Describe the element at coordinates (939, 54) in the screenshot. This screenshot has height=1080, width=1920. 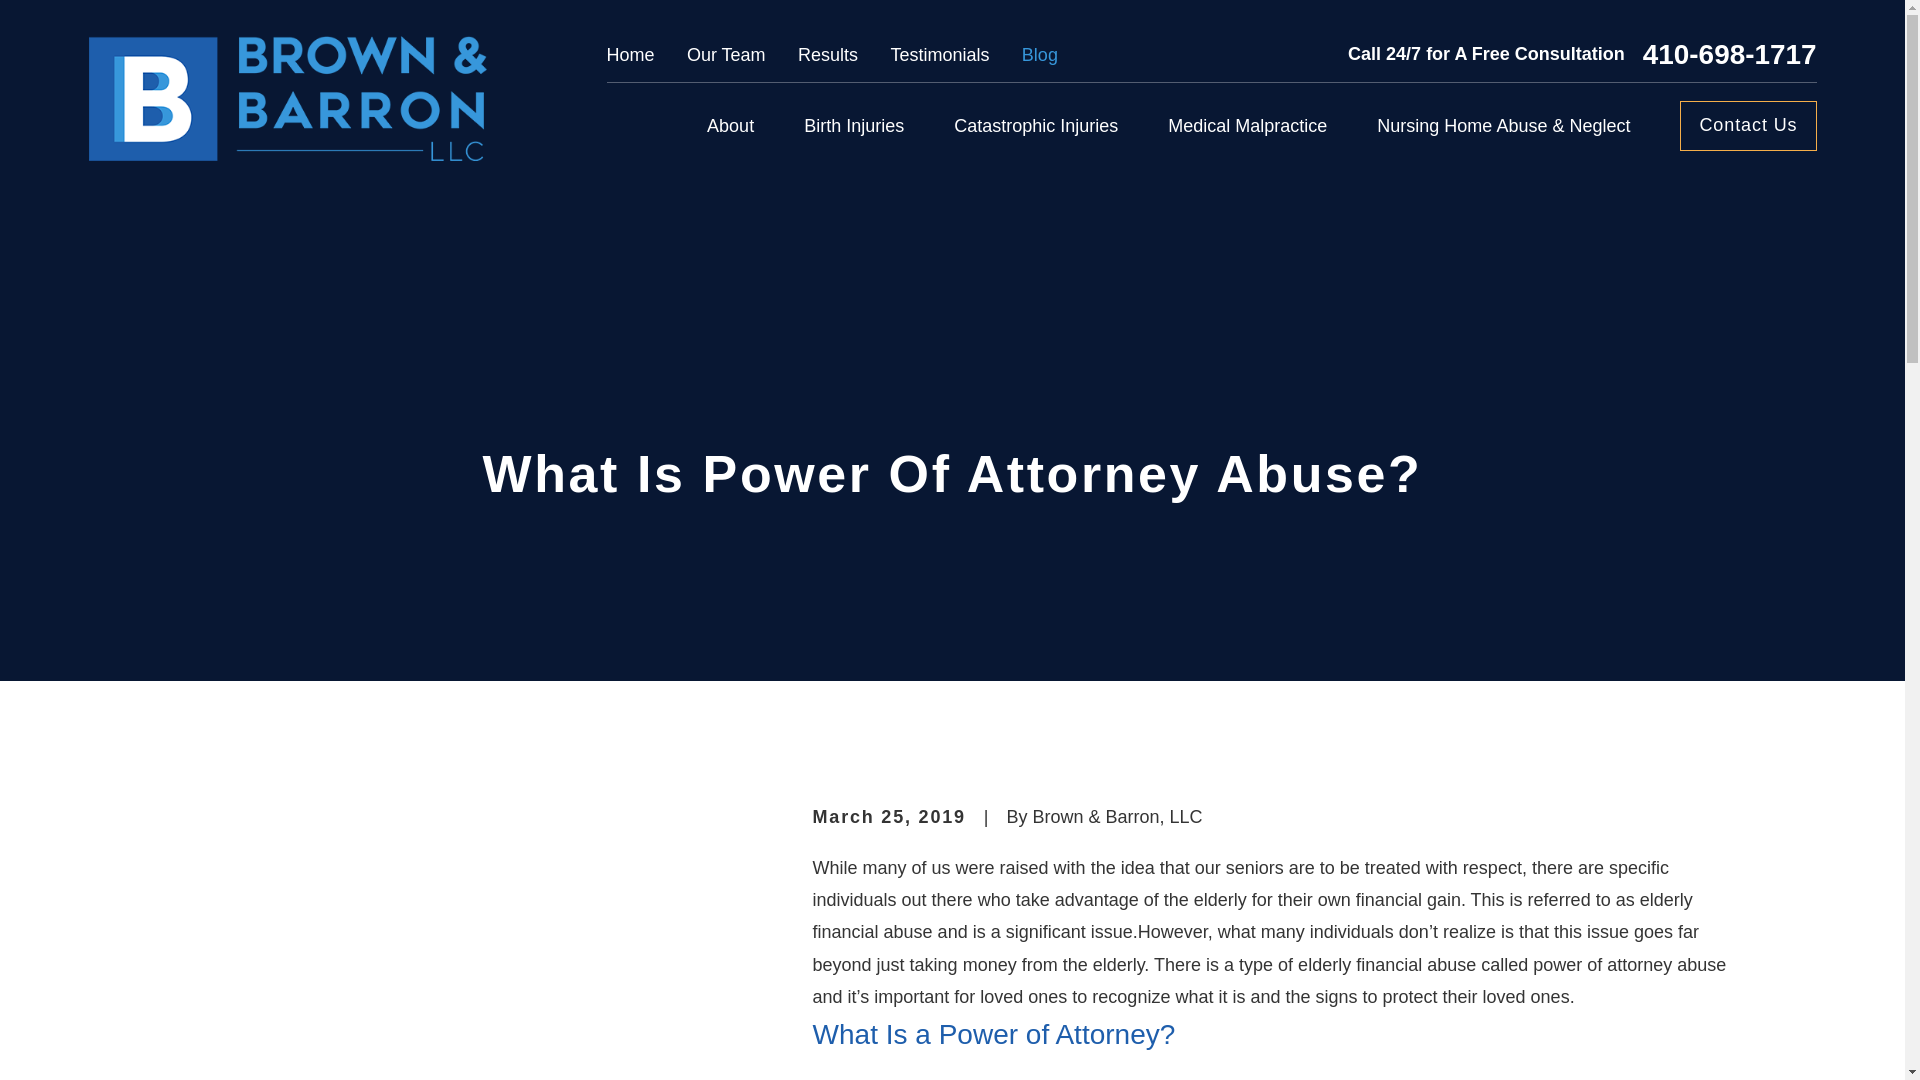
I see `Testimonials` at that location.